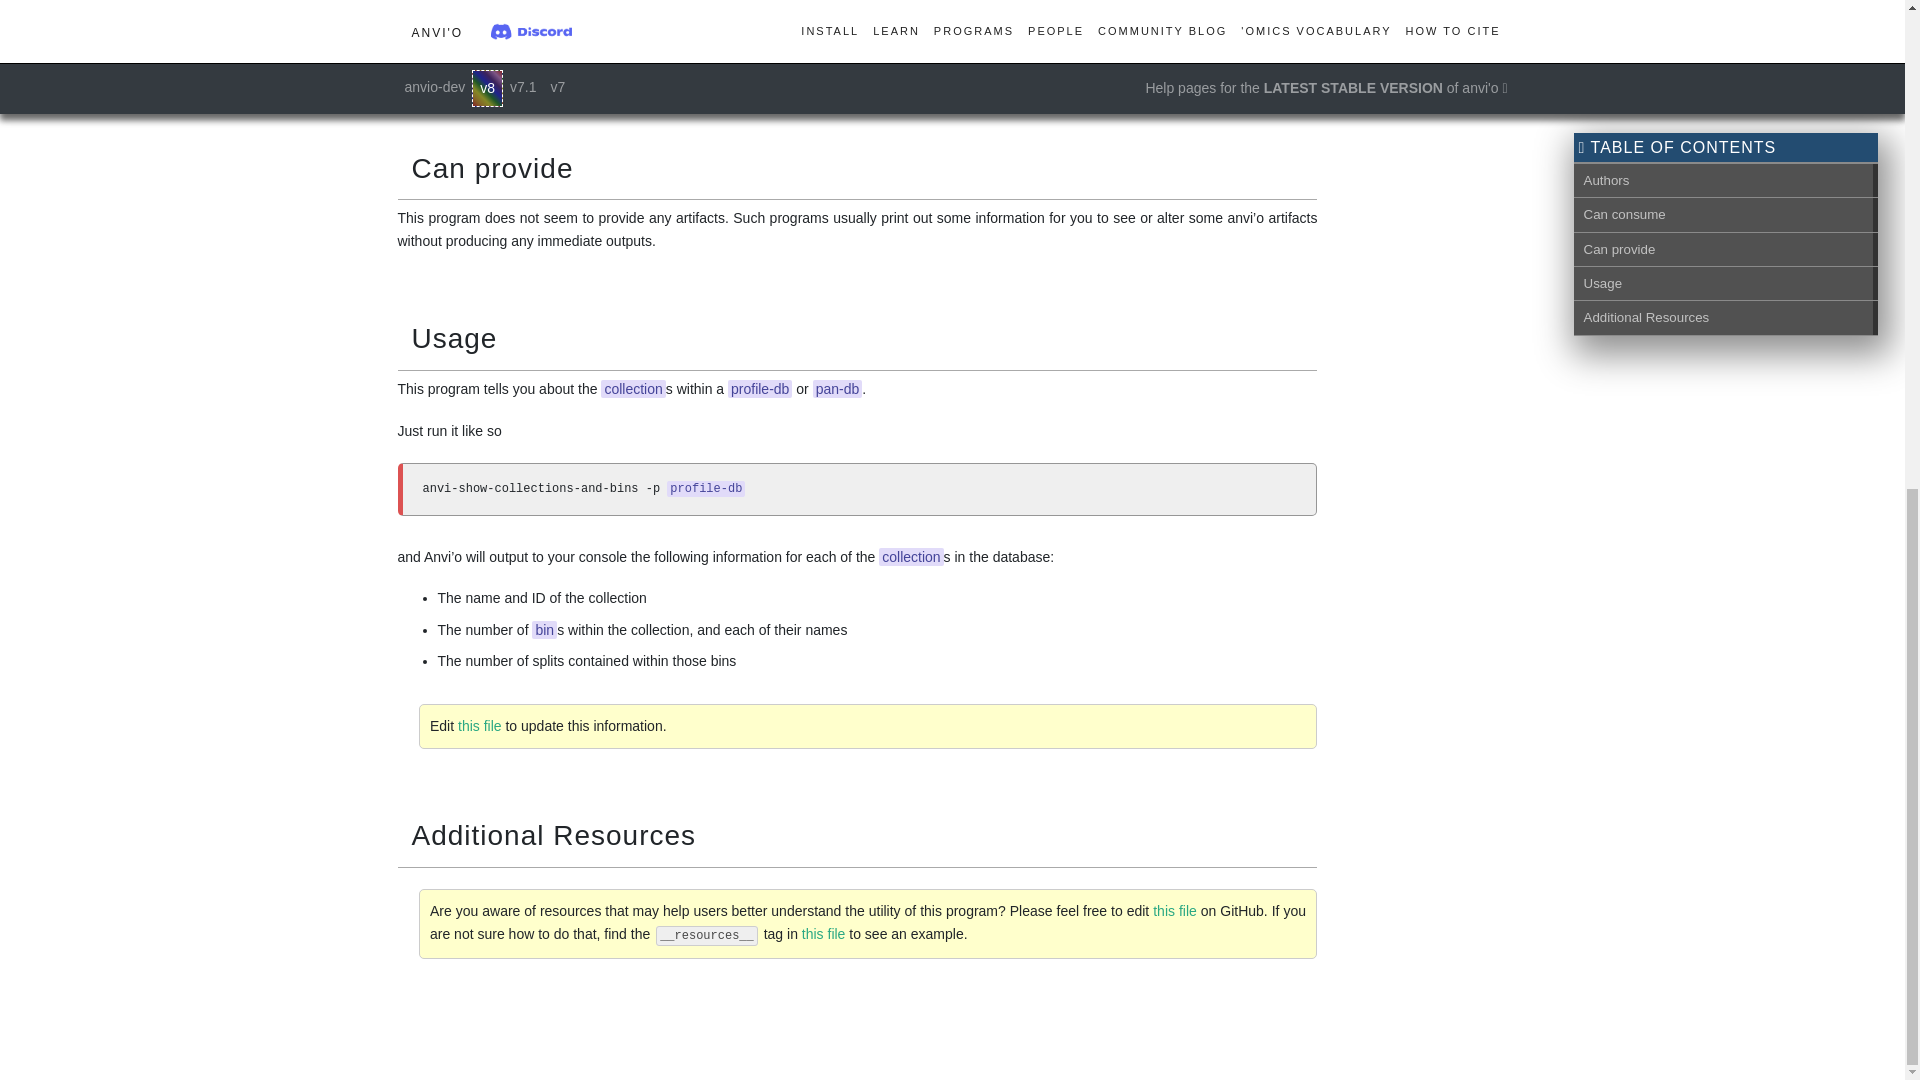 The width and height of the screenshot is (1920, 1080). Describe the element at coordinates (706, 488) in the screenshot. I see `profile-db` at that location.